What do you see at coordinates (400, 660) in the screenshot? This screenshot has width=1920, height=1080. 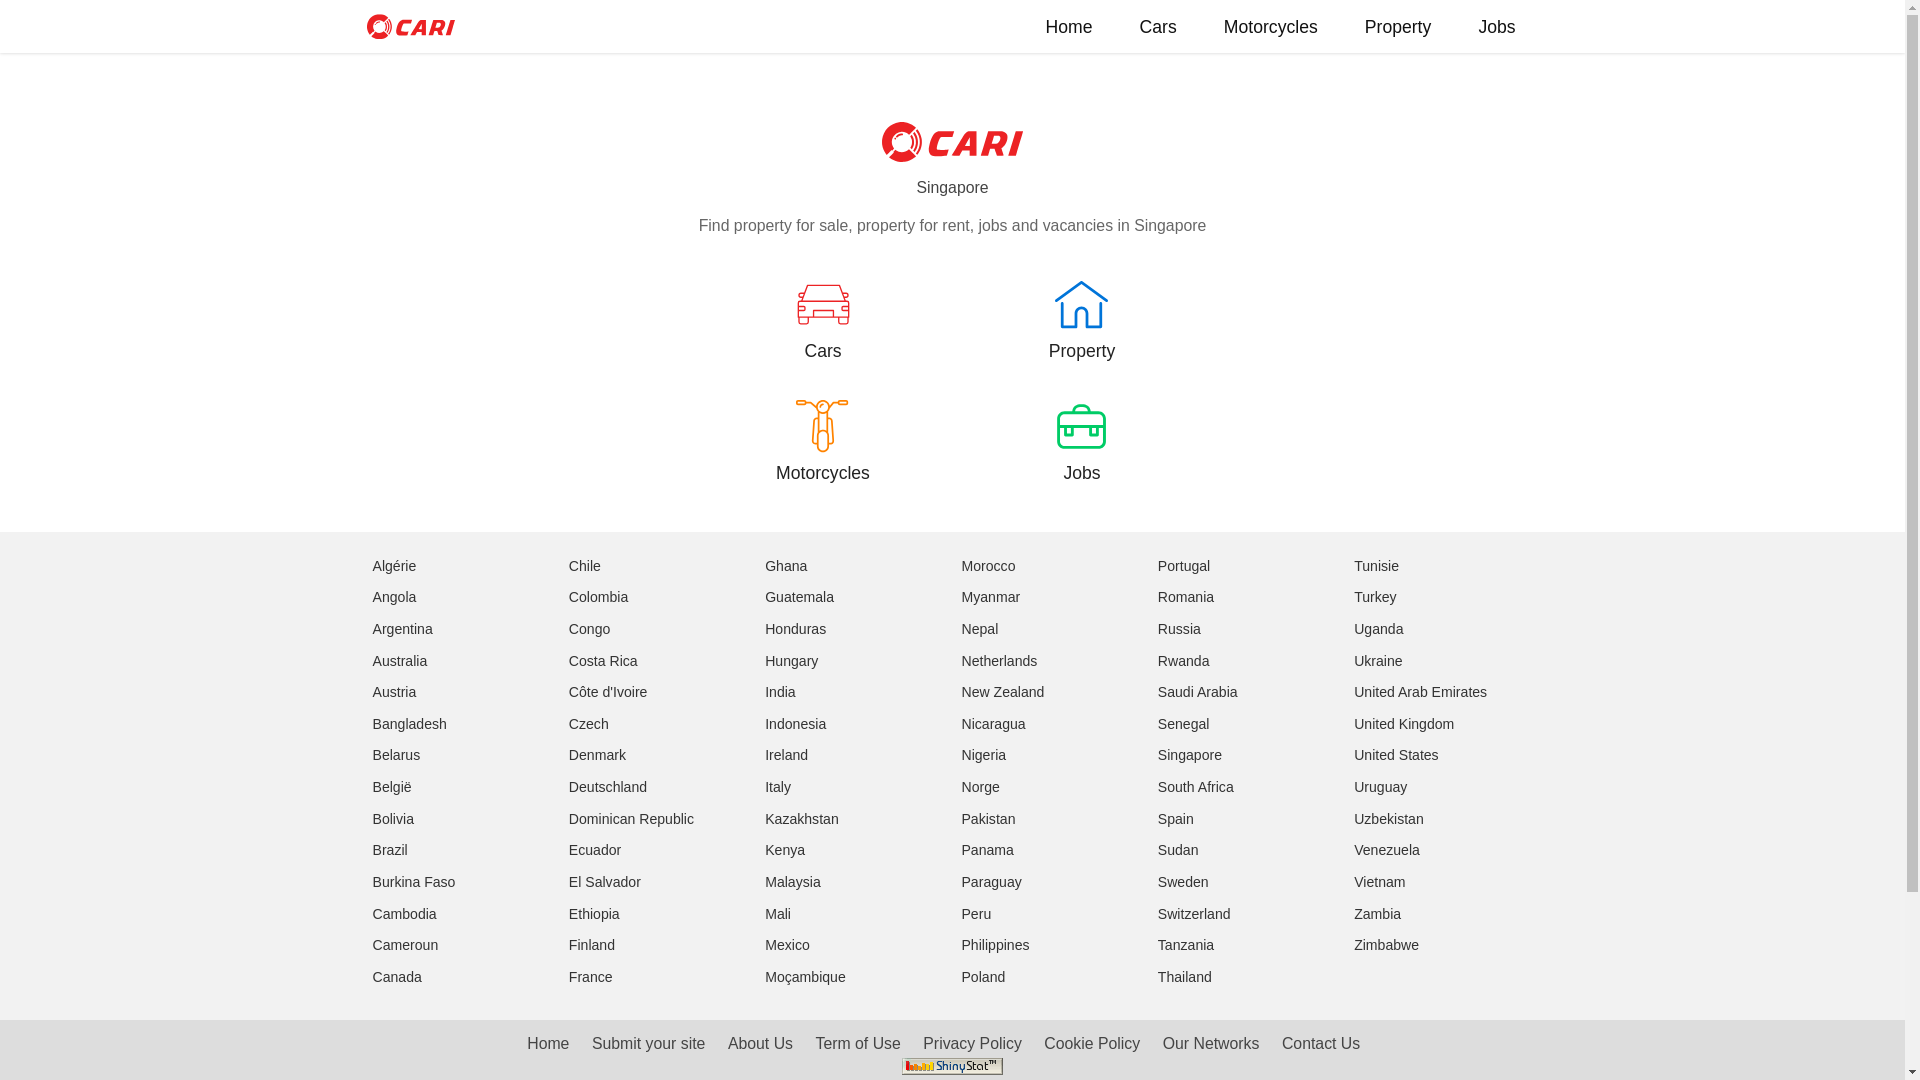 I see `Australia` at bounding box center [400, 660].